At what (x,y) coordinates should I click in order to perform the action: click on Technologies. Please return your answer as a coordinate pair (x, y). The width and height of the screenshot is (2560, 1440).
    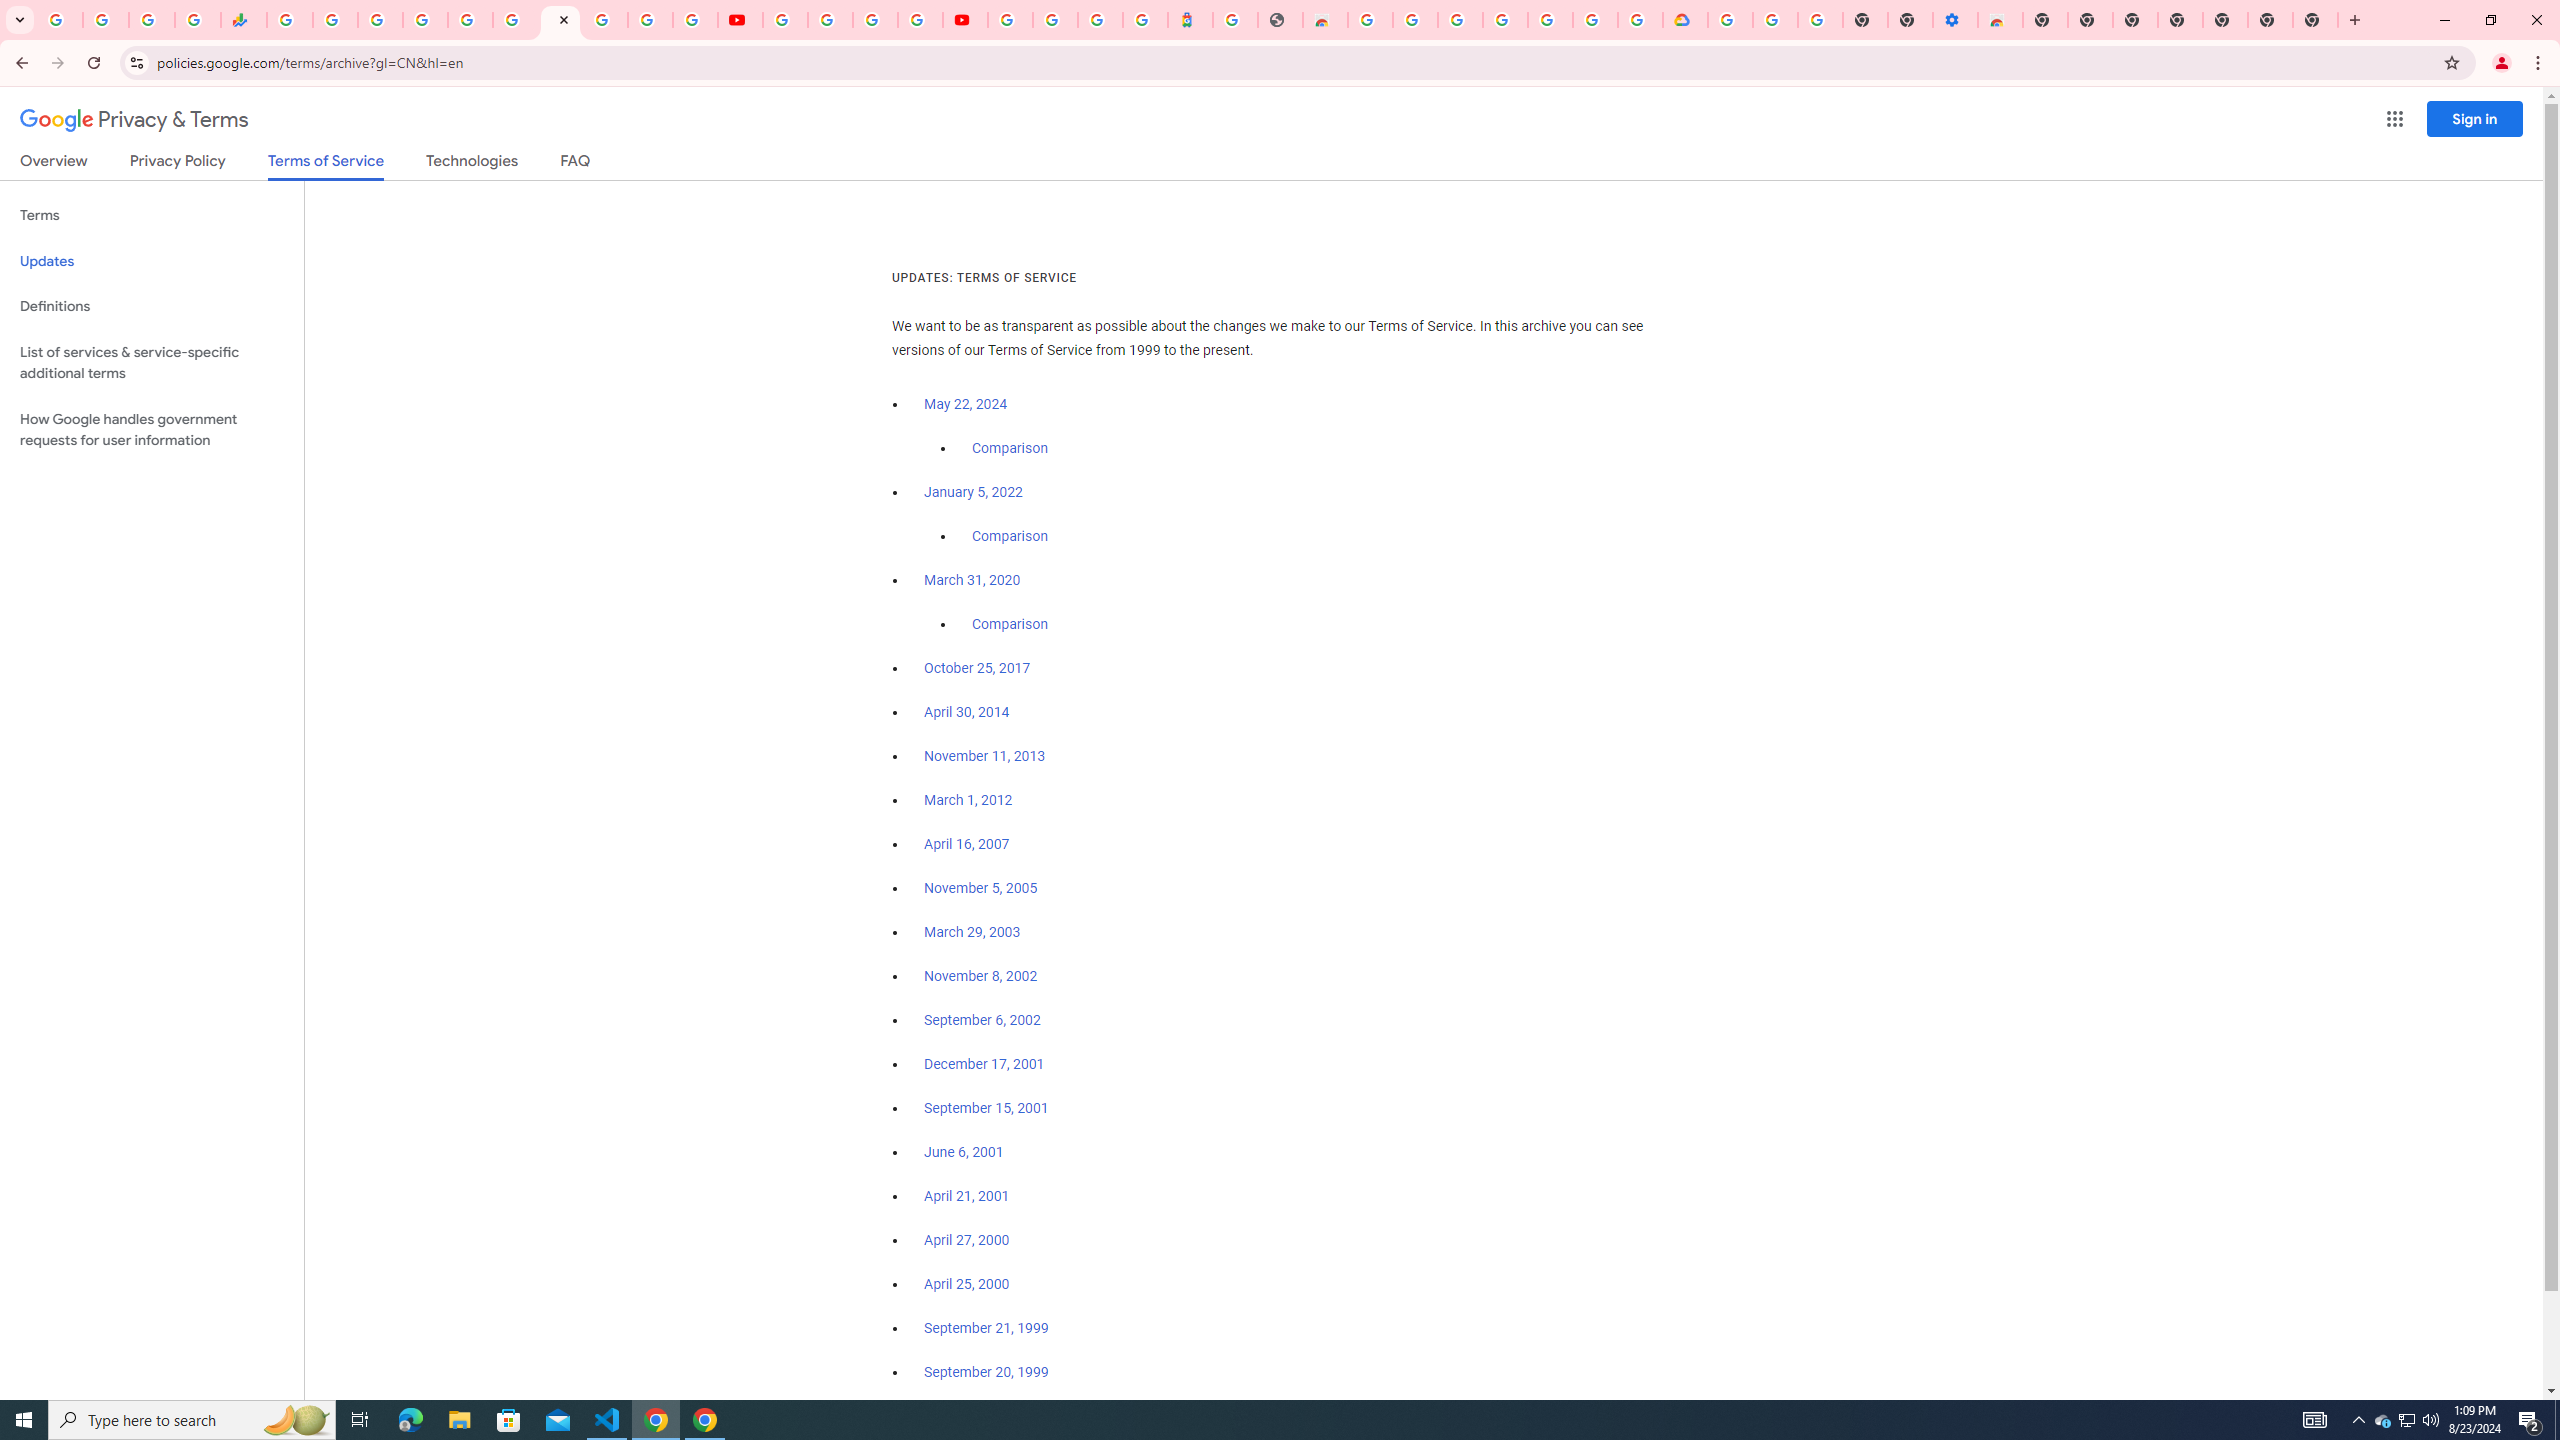
    Looking at the image, I should click on (472, 164).